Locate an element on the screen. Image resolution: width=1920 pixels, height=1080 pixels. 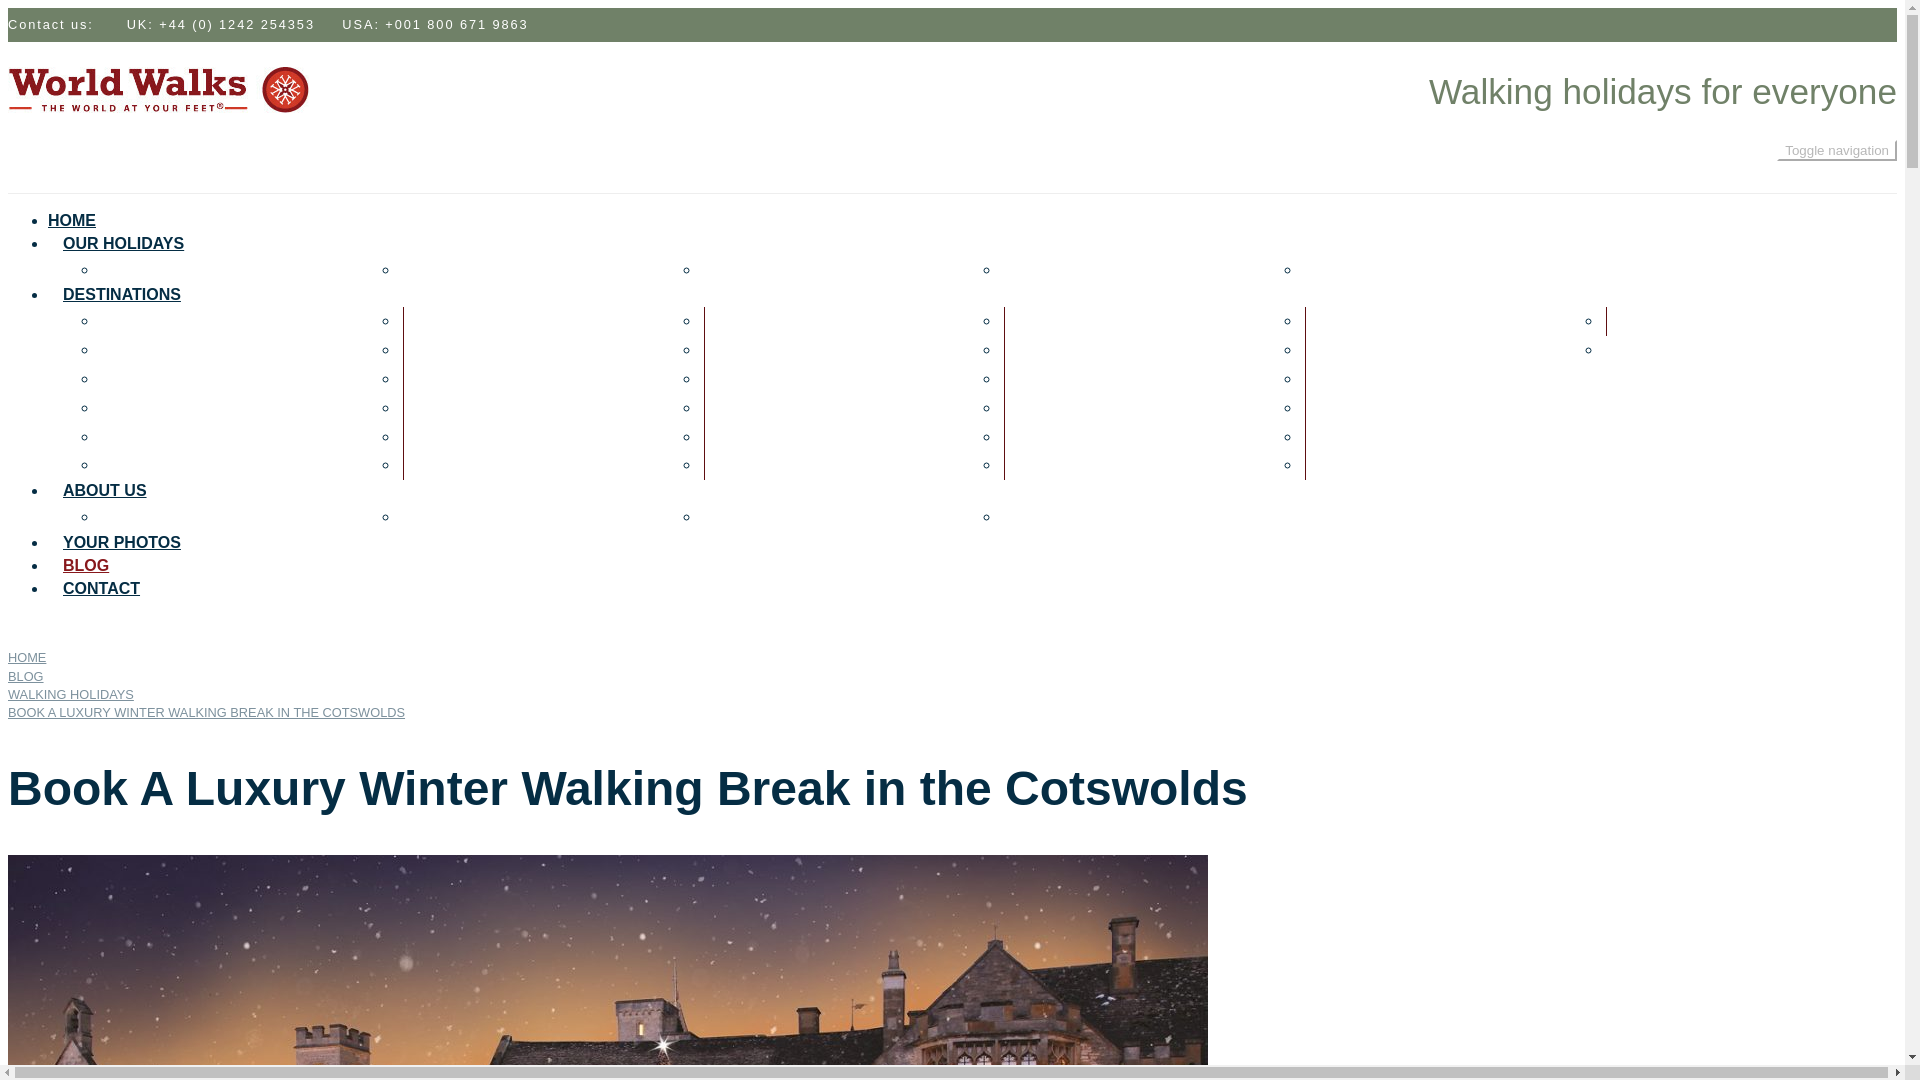
Sweden is located at coordinates (1340, 436).